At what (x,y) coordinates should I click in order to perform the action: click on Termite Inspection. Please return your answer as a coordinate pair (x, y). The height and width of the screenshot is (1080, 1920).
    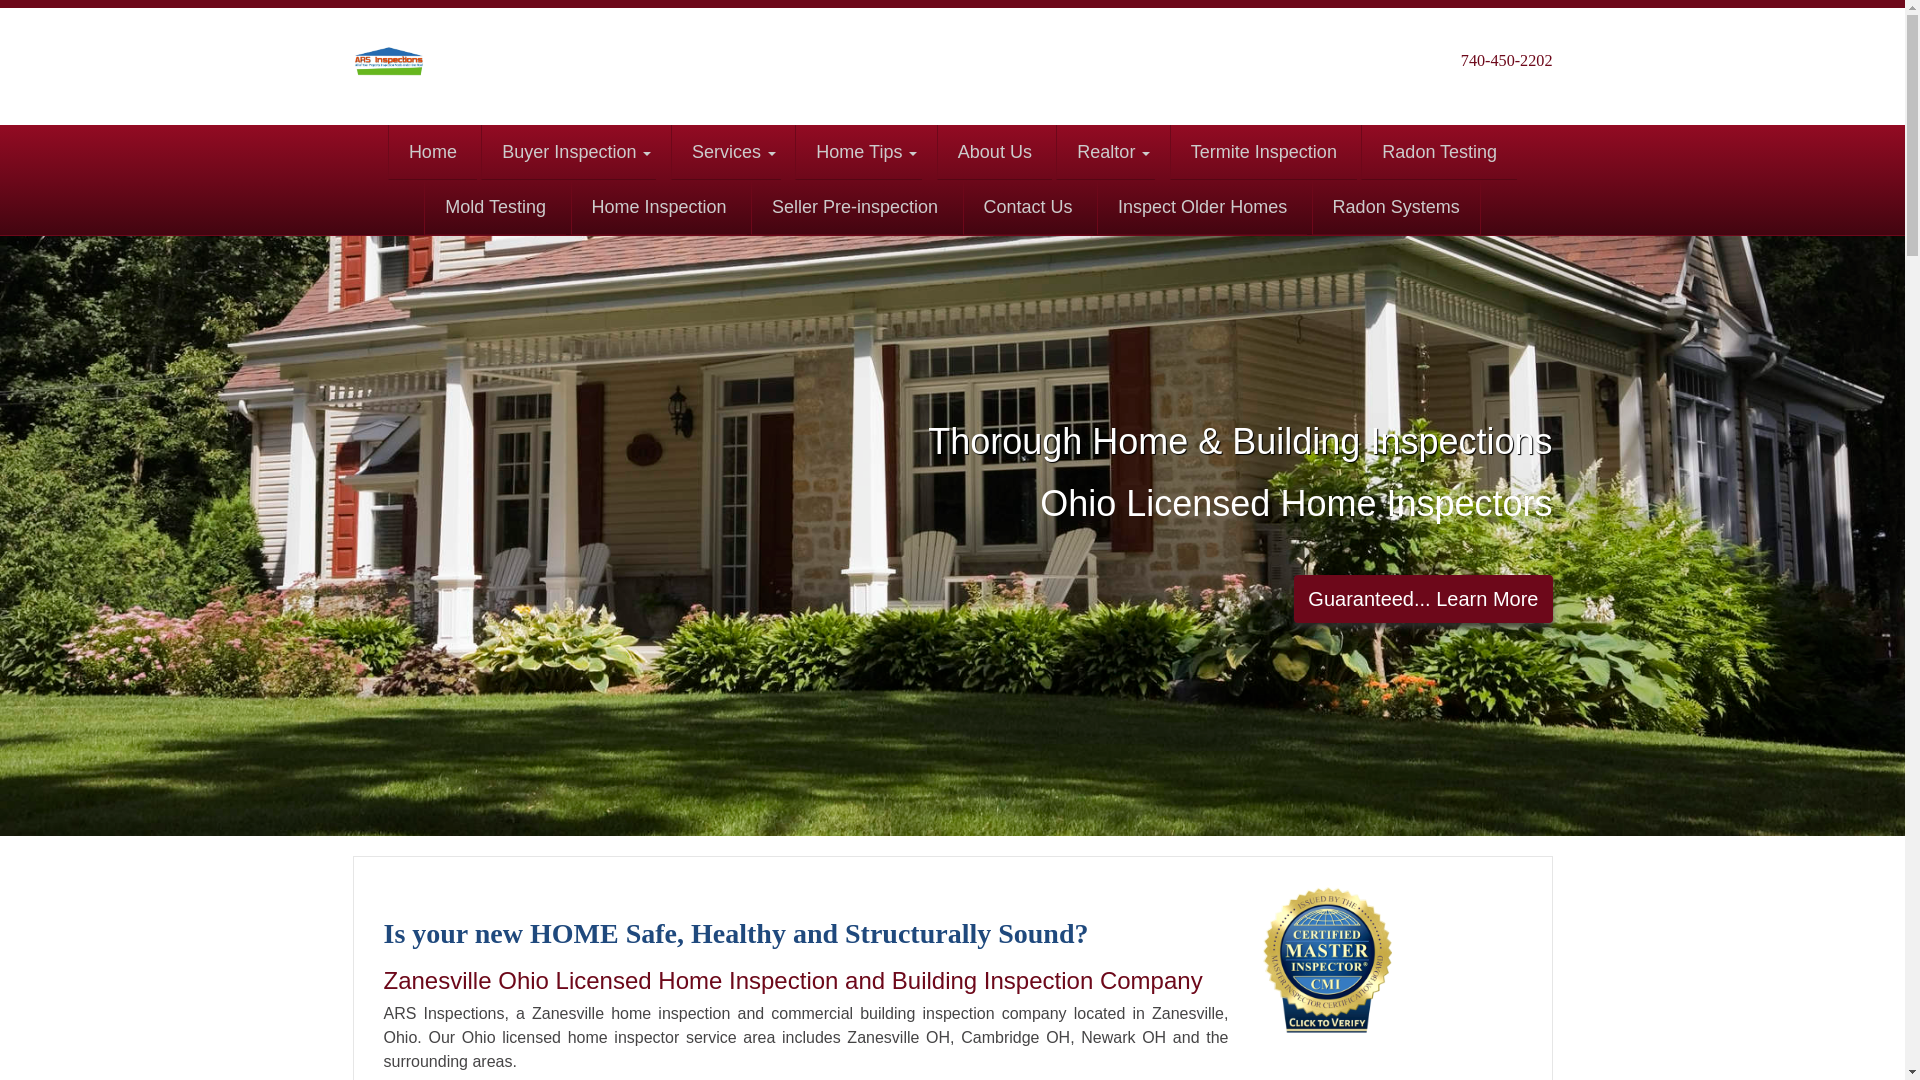
    Looking at the image, I should click on (1263, 152).